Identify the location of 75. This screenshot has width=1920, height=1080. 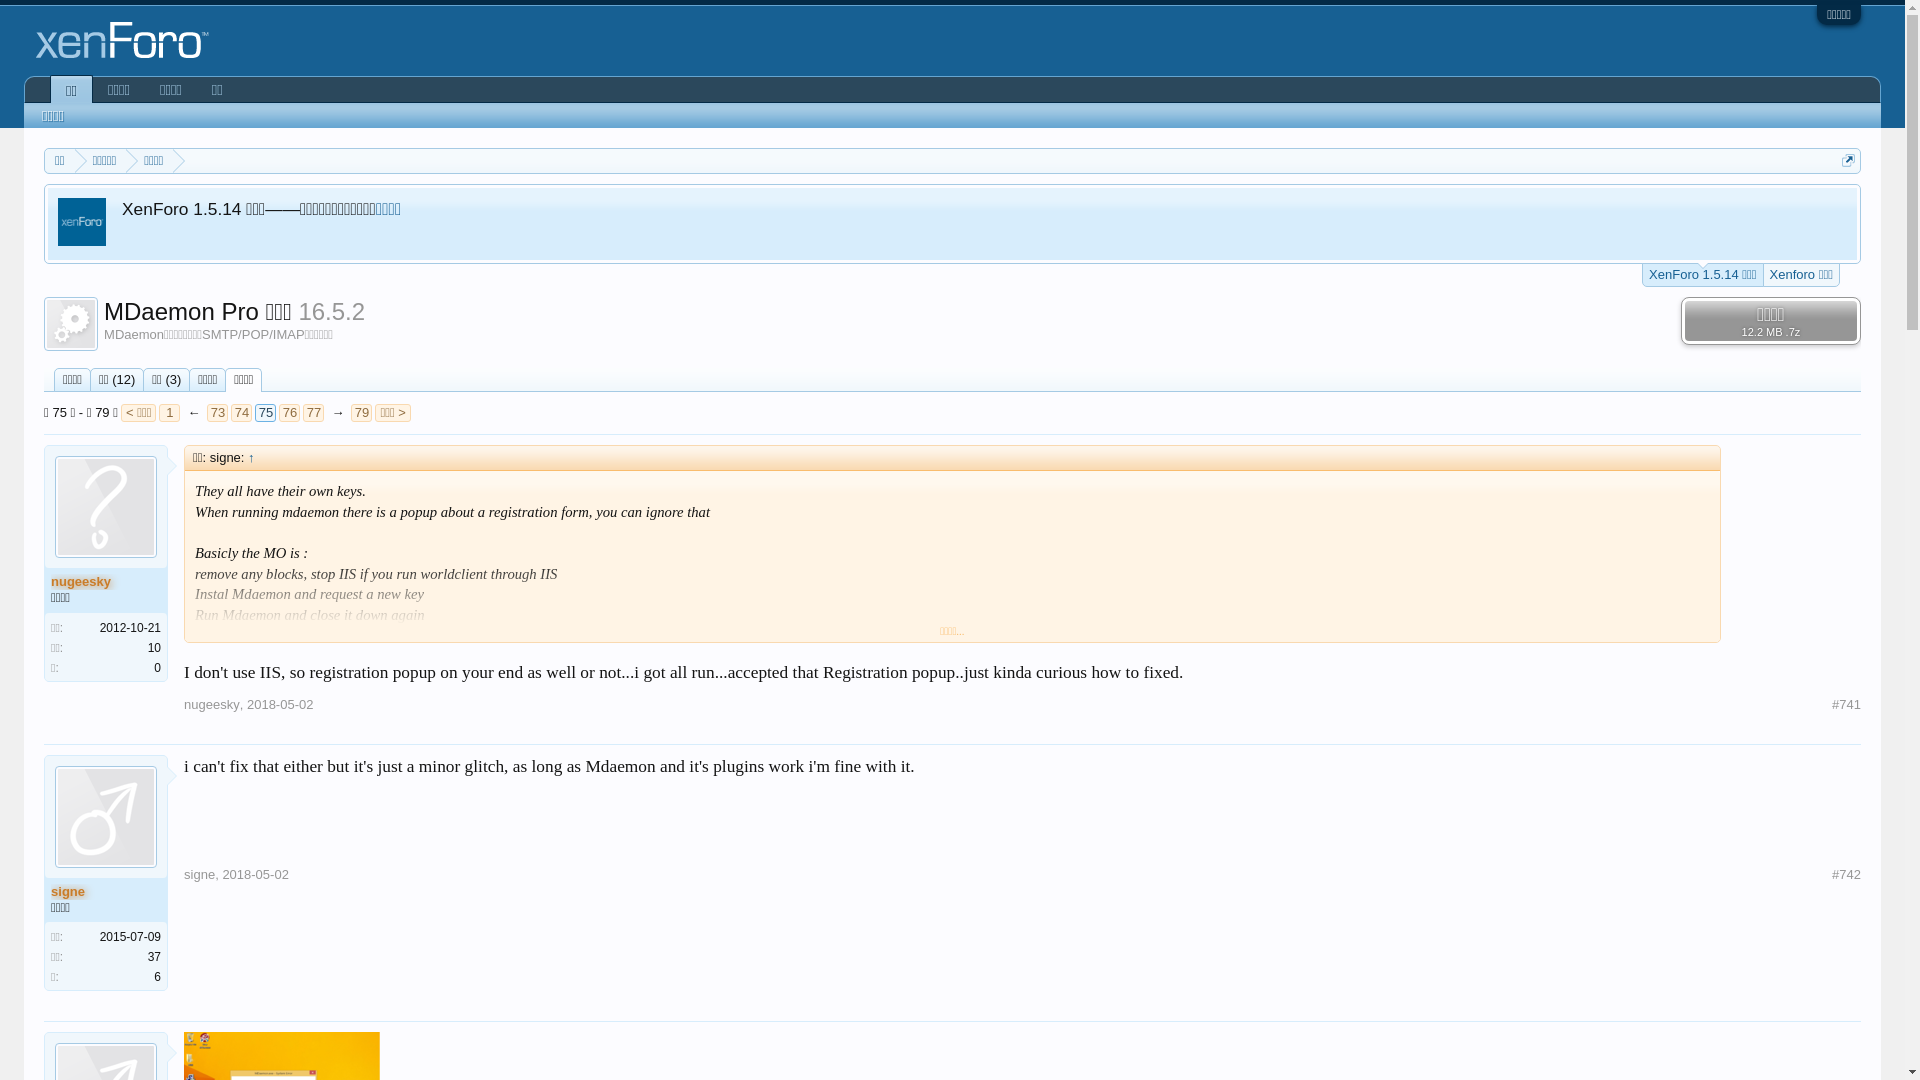
(266, 413).